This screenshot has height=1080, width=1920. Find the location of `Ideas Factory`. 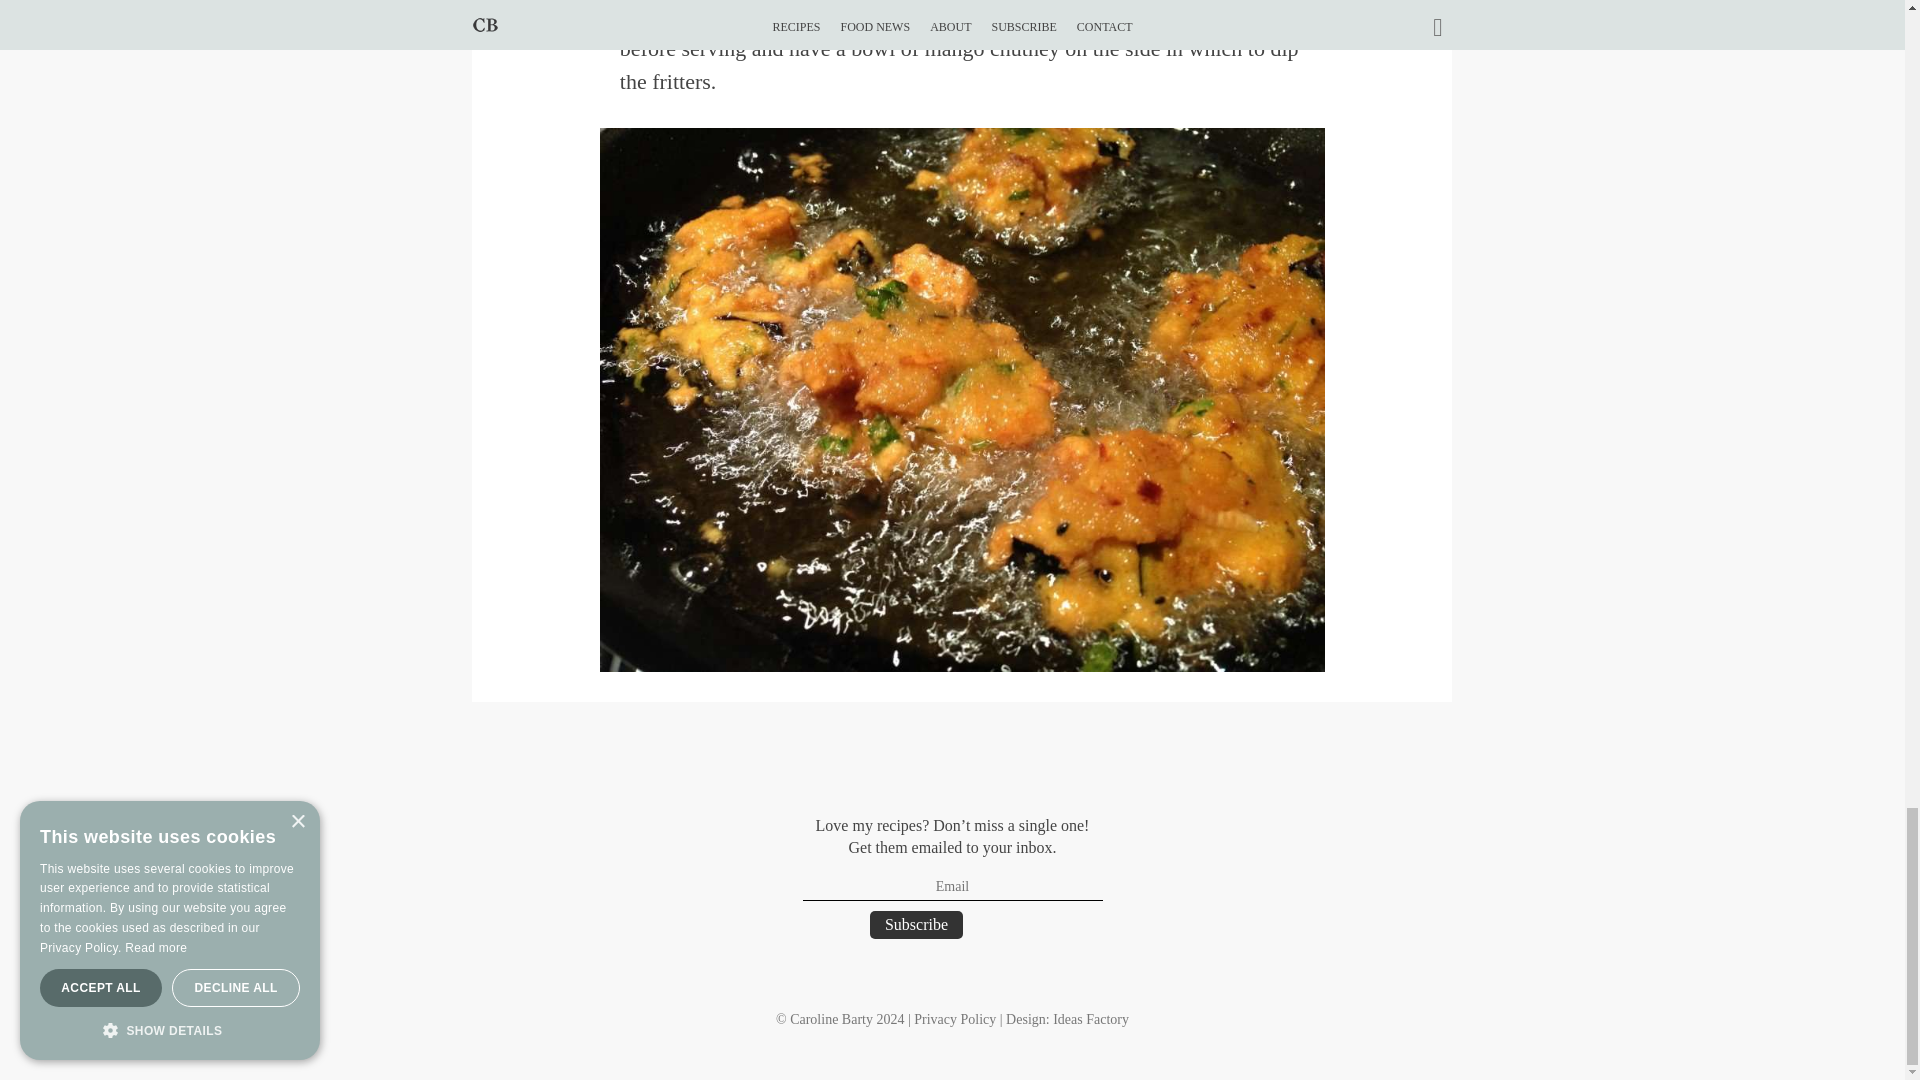

Ideas Factory is located at coordinates (1090, 1019).